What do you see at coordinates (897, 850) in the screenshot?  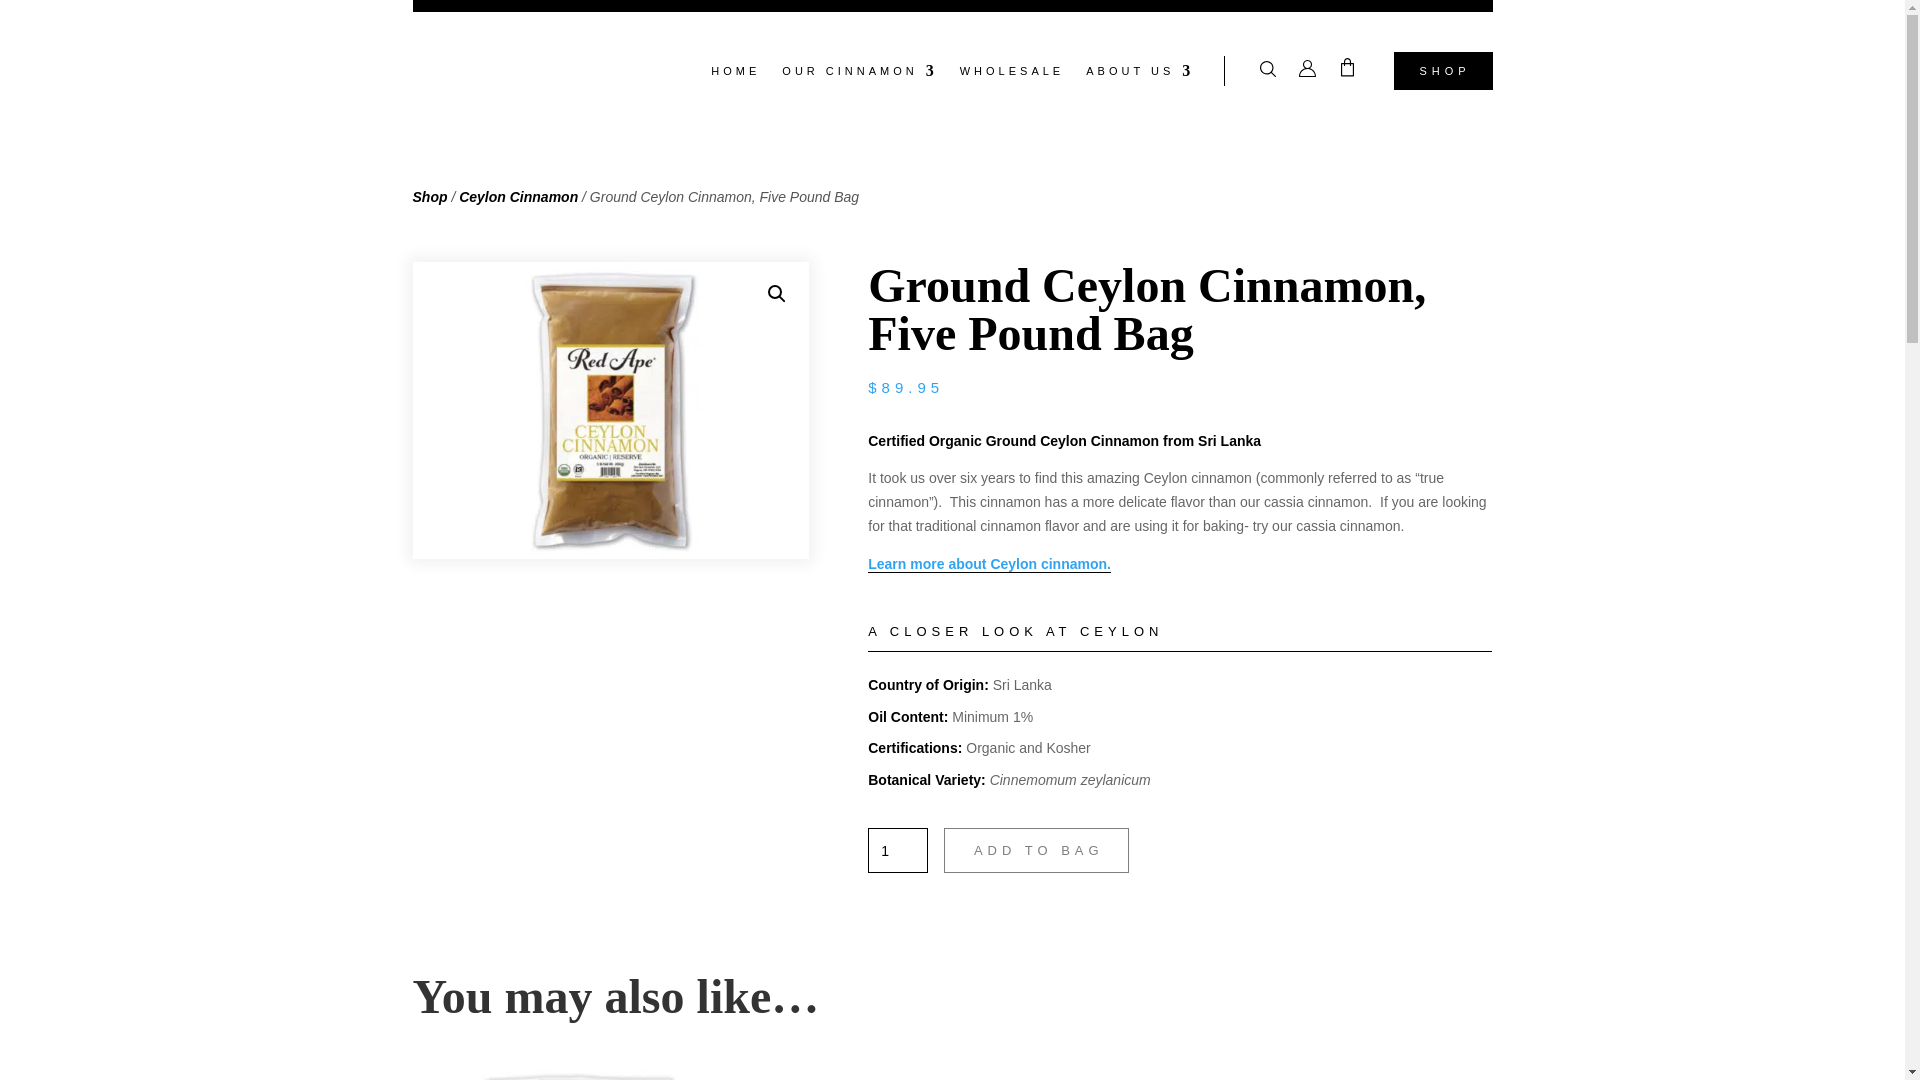 I see `1` at bounding box center [897, 850].